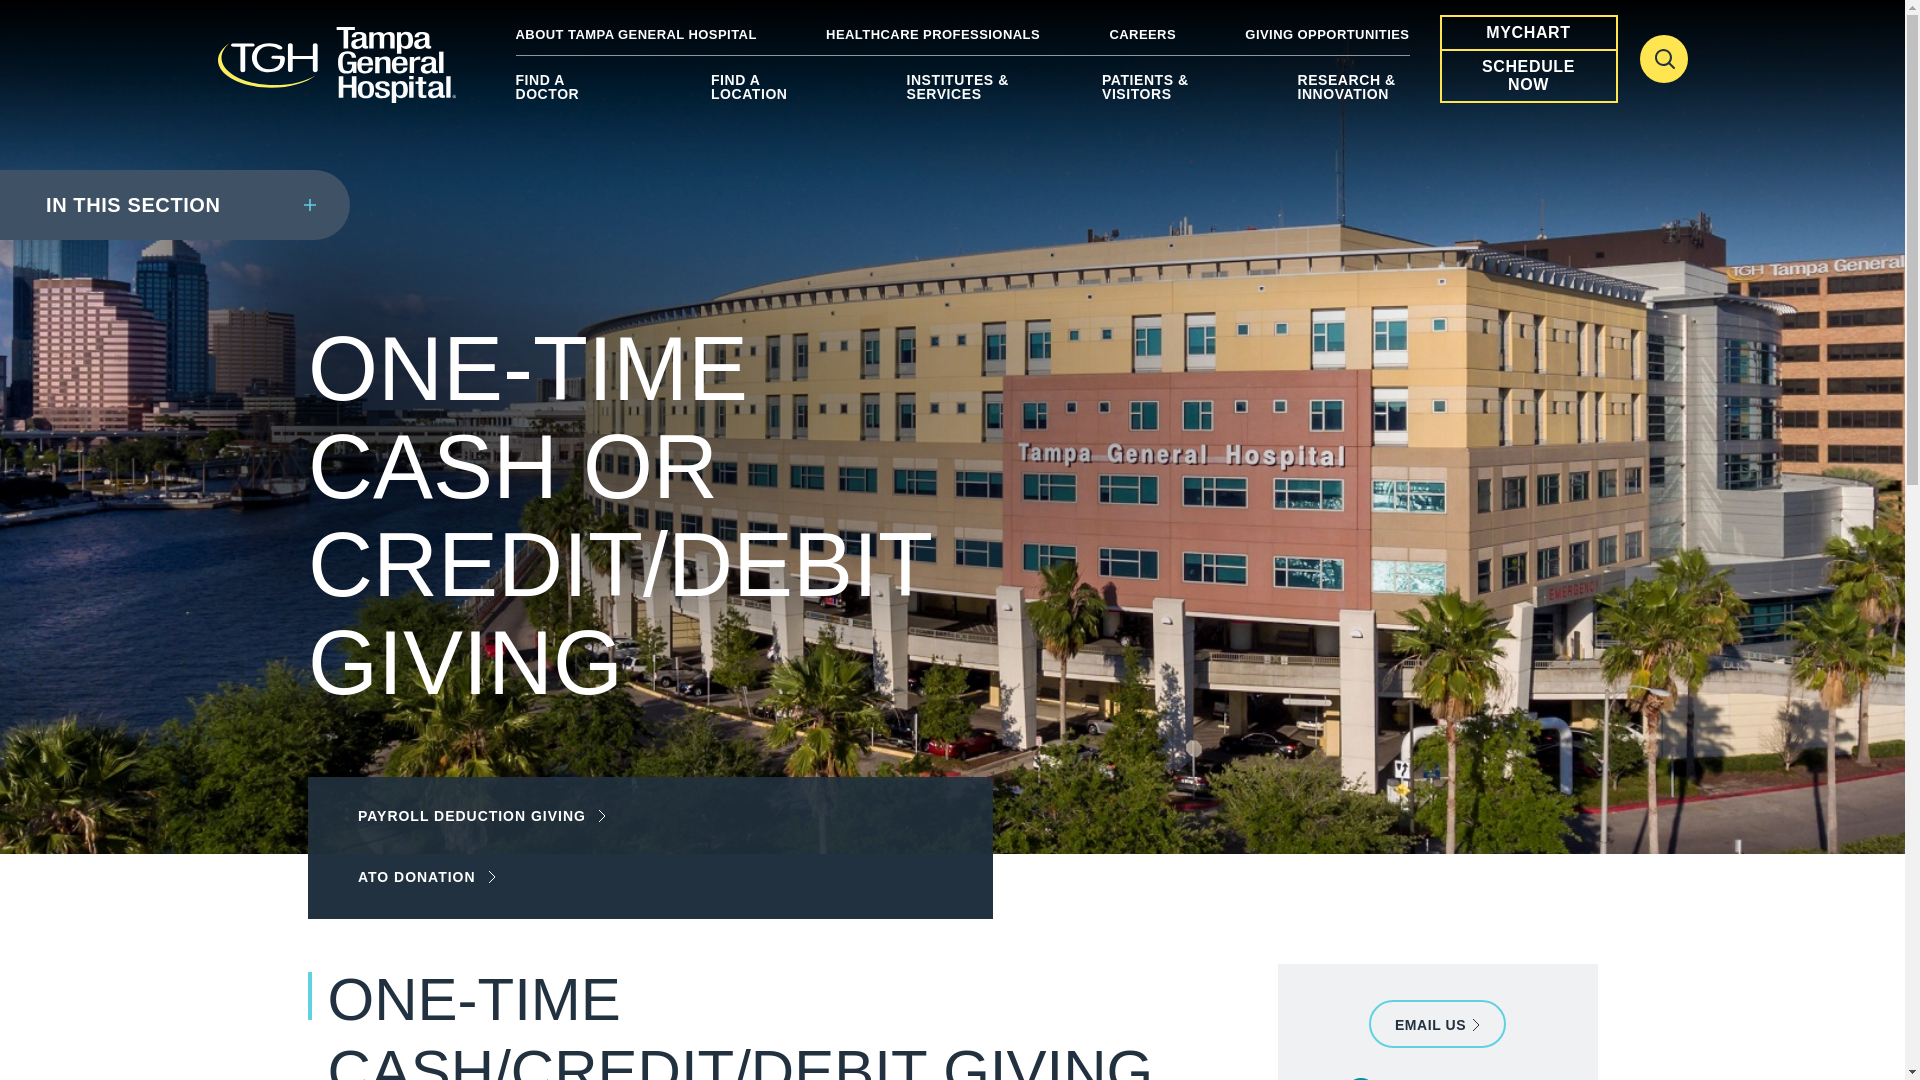 Image resolution: width=1920 pixels, height=1080 pixels. I want to click on FIND A DOCTOR, so click(572, 94).